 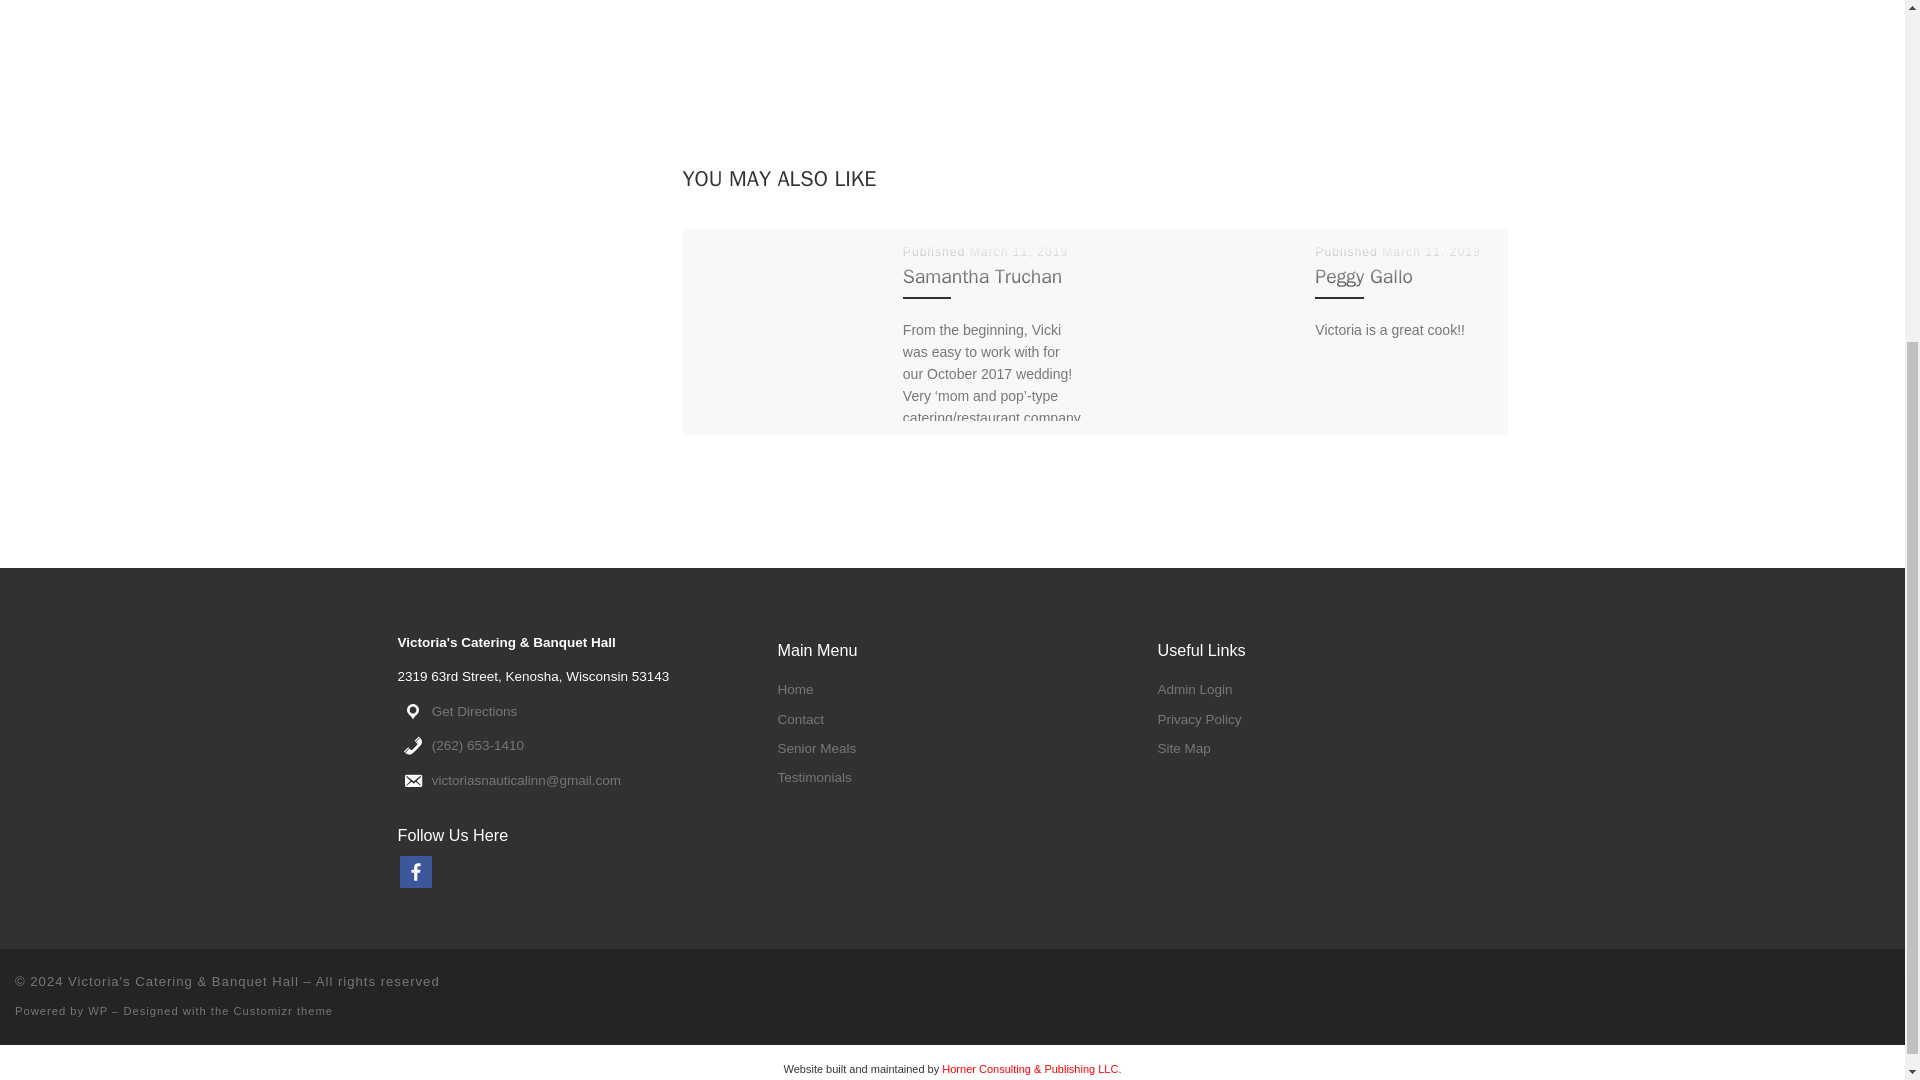 I want to click on Admin Login, so click(x=1194, y=688).